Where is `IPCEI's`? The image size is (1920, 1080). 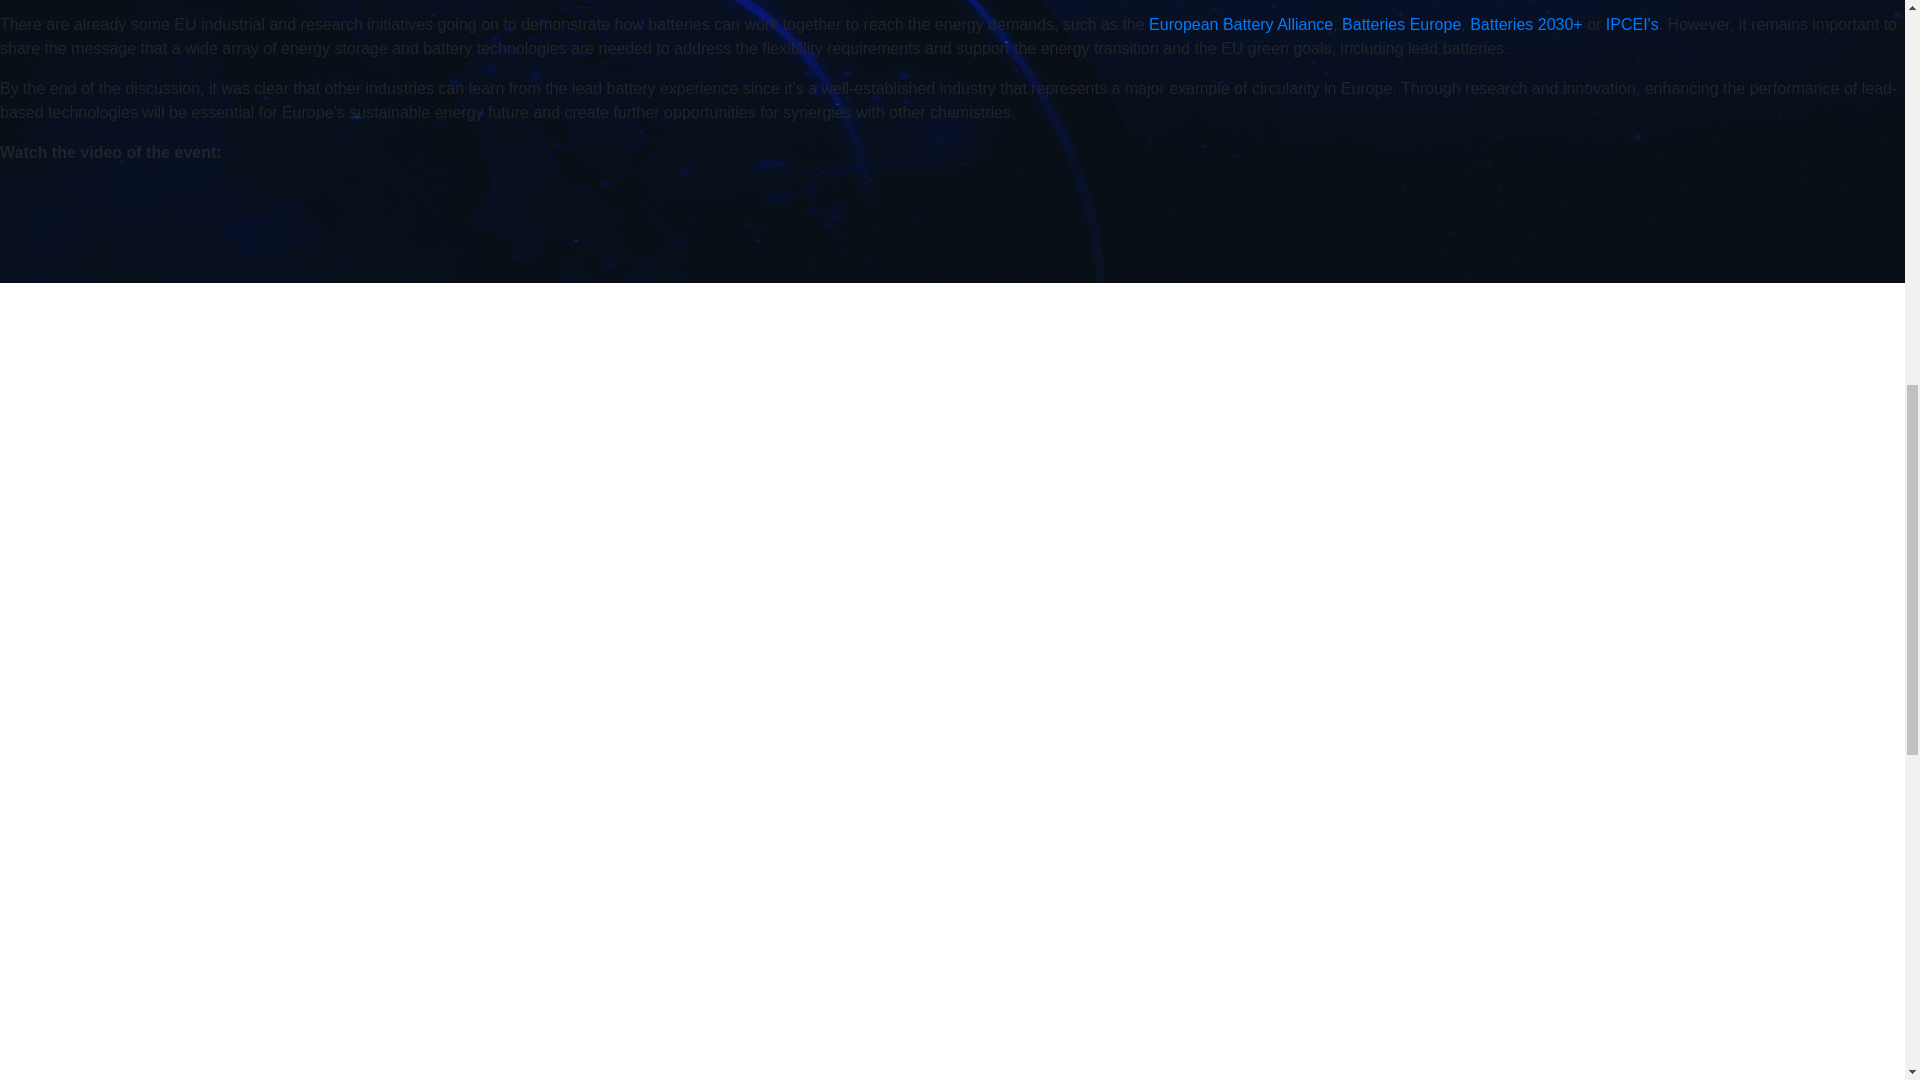 IPCEI's is located at coordinates (1632, 24).